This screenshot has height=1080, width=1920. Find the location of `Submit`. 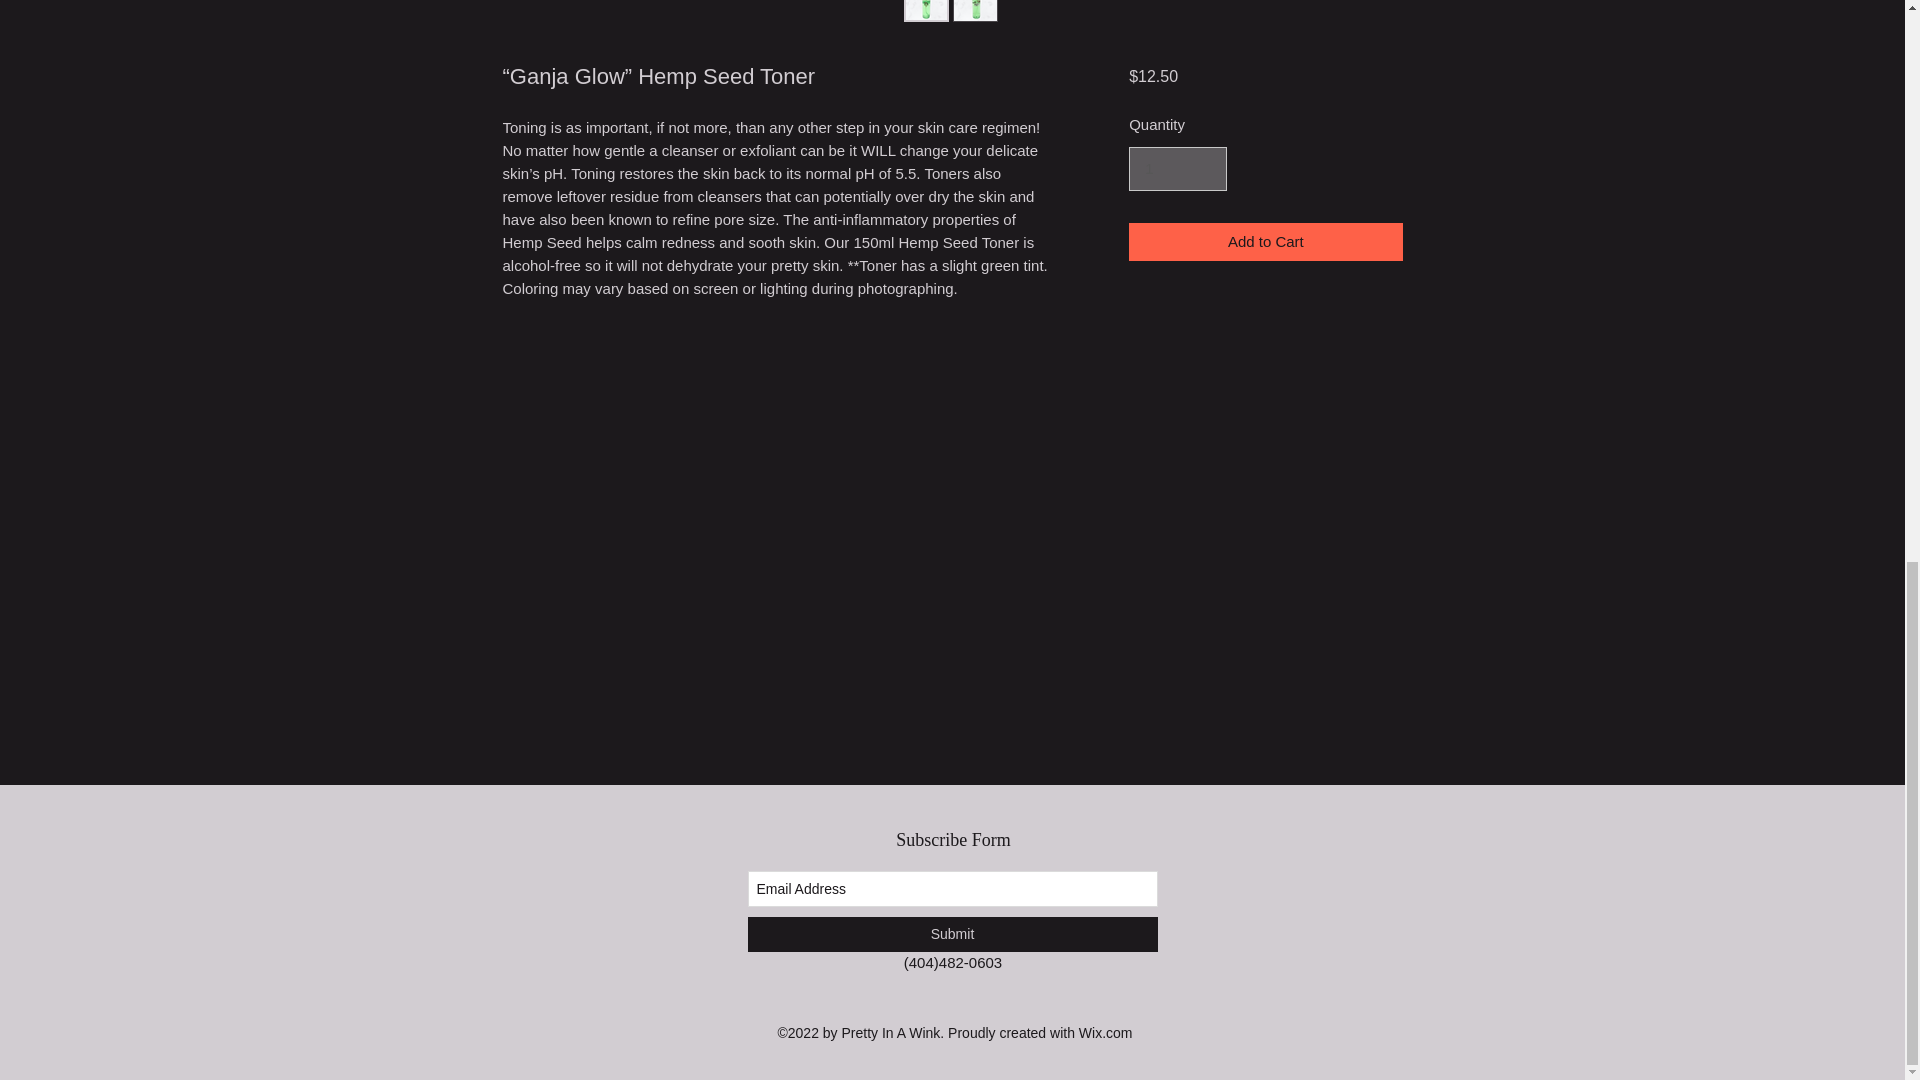

Submit is located at coordinates (952, 934).